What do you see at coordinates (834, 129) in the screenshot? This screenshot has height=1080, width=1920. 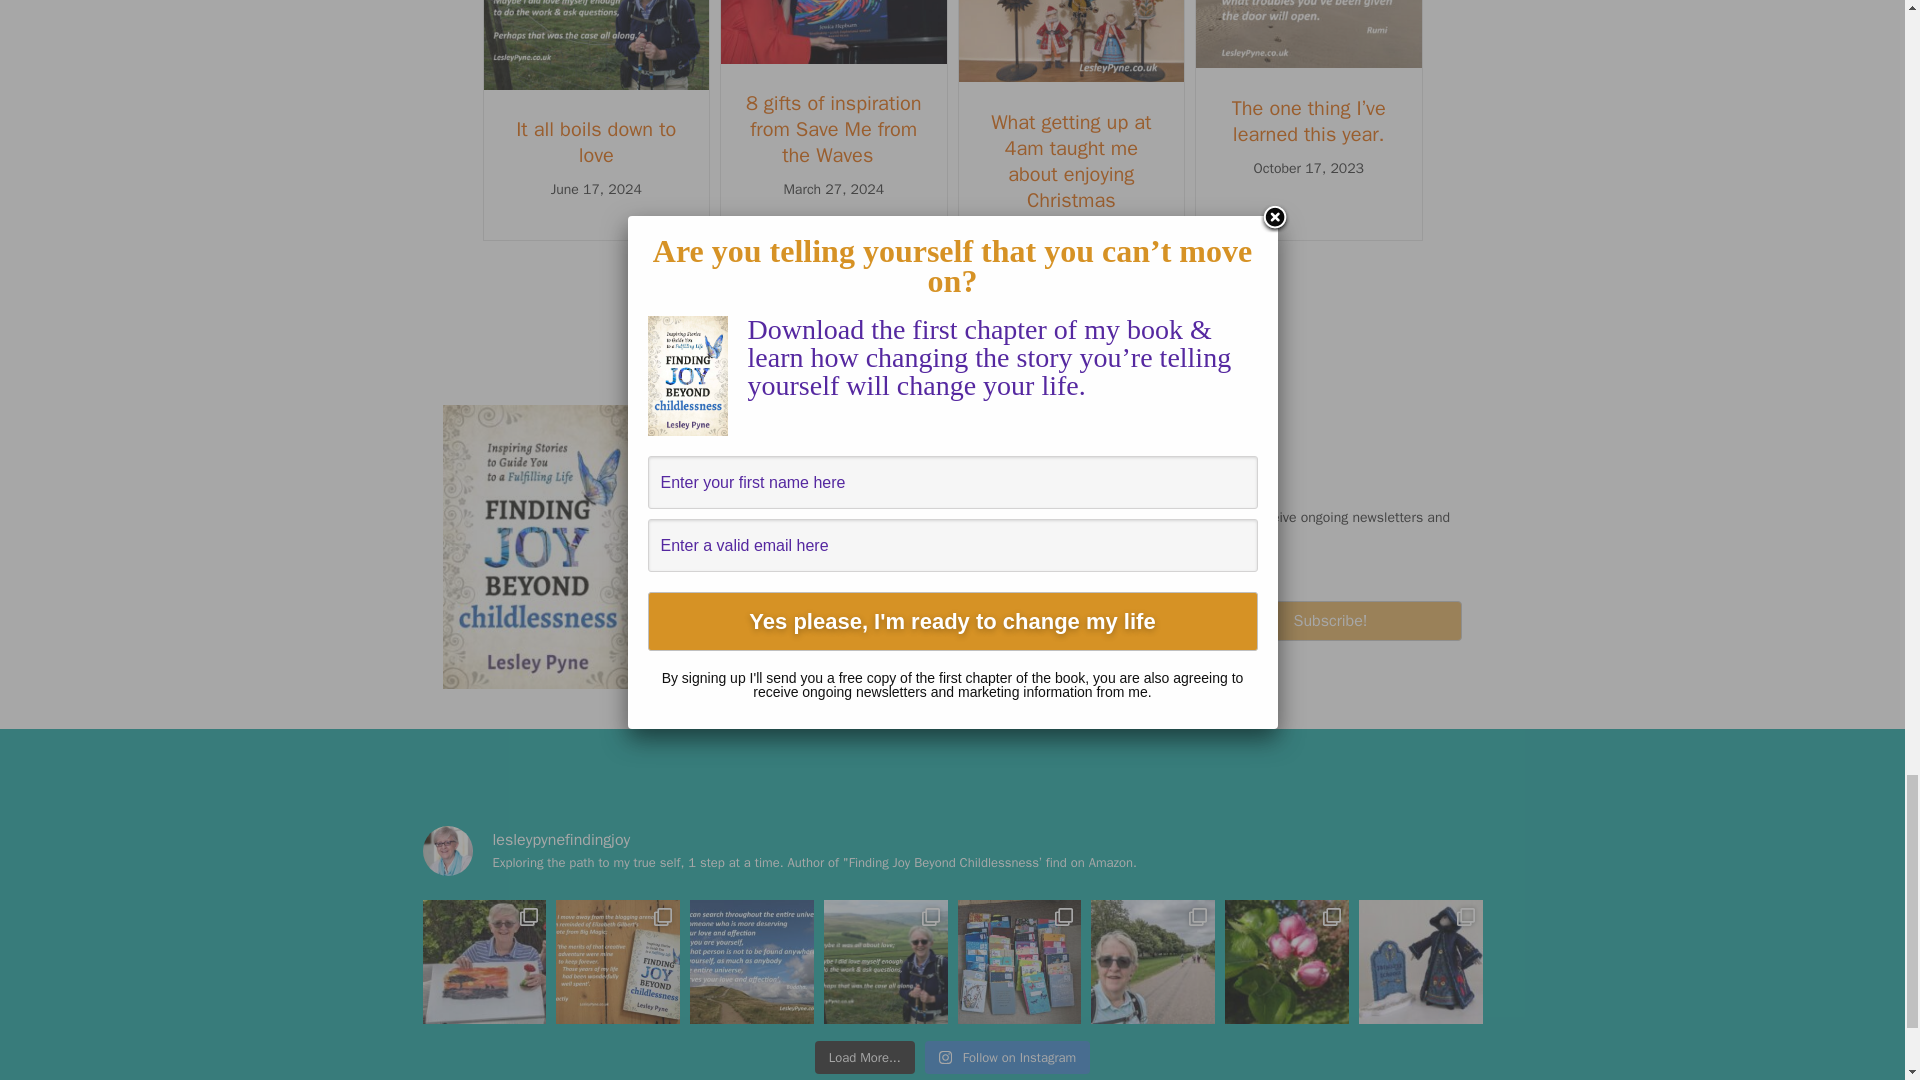 I see `8 gifts of inspiration from Save Me from the Waves  ` at bounding box center [834, 129].